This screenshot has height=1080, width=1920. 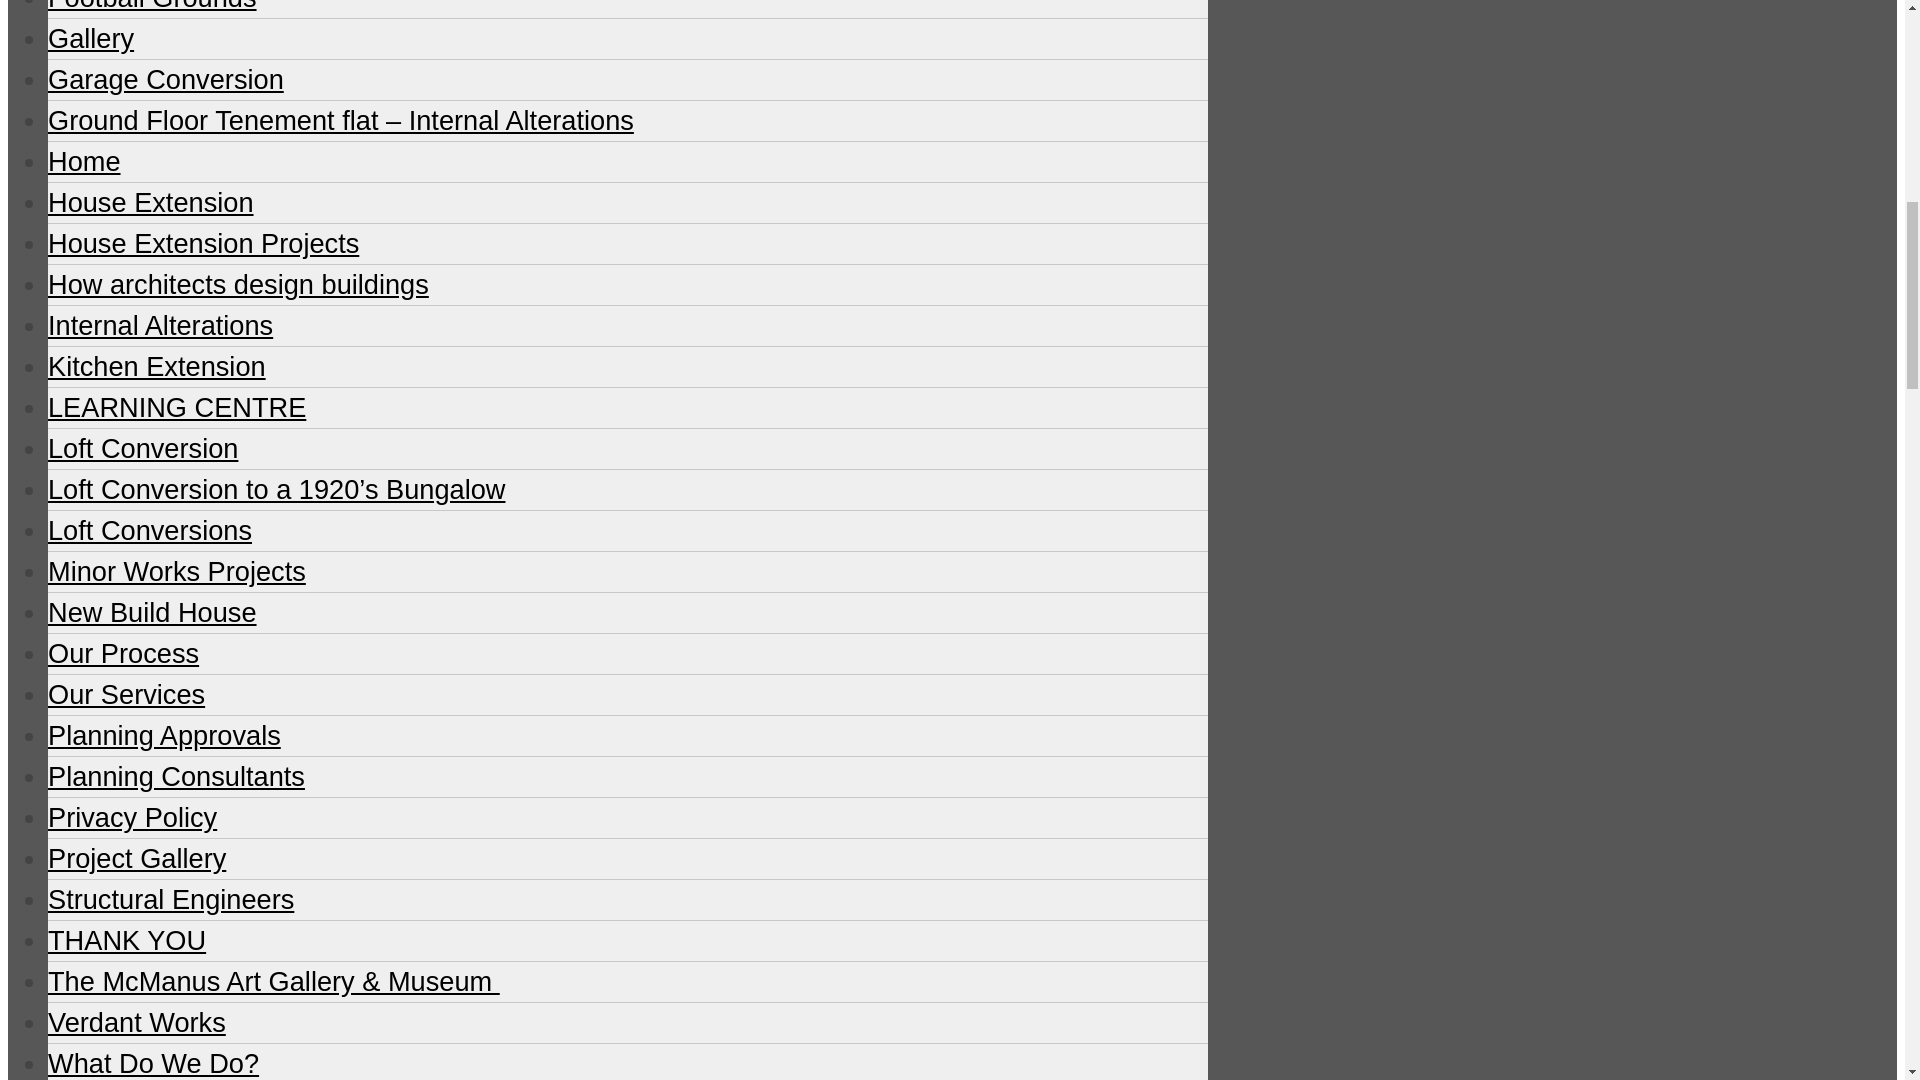 What do you see at coordinates (176, 572) in the screenshot?
I see `Minor Works Projects` at bounding box center [176, 572].